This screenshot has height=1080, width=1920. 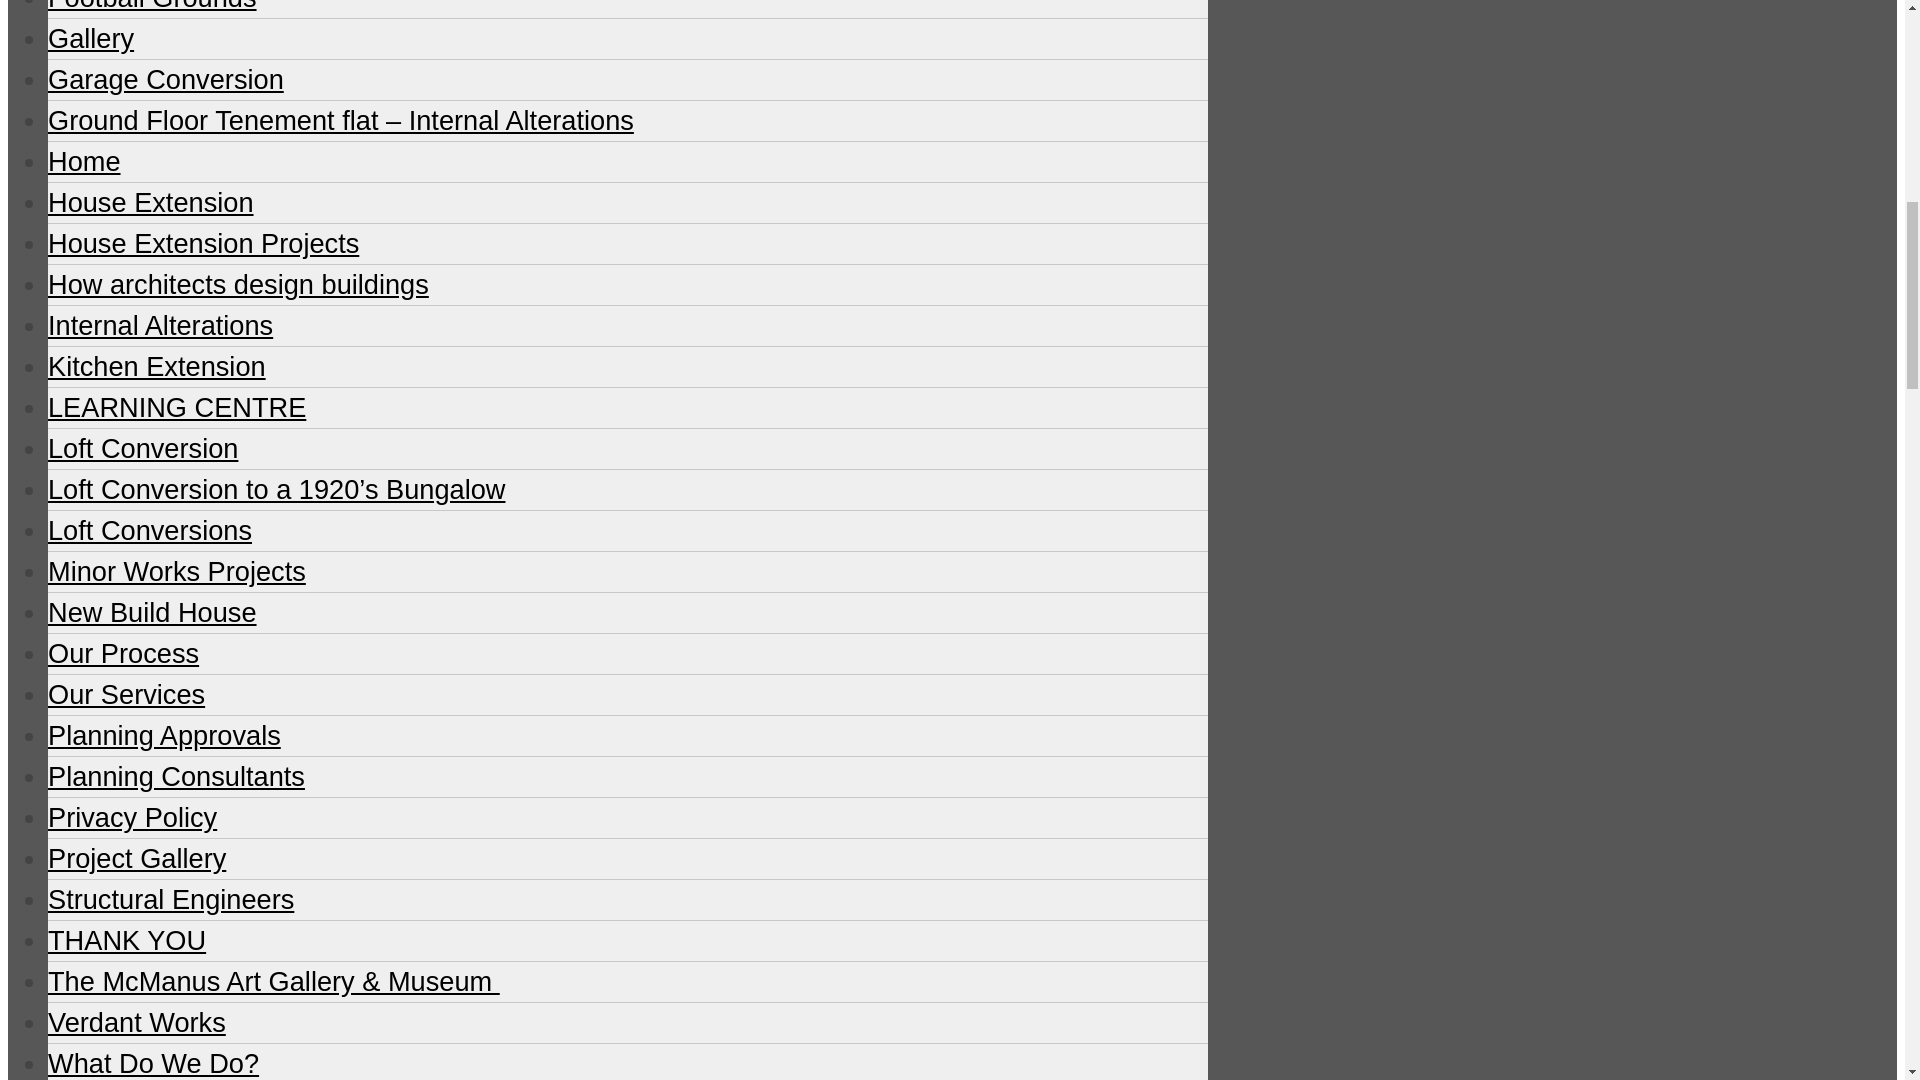 What do you see at coordinates (176, 572) in the screenshot?
I see `Minor Works Projects` at bounding box center [176, 572].